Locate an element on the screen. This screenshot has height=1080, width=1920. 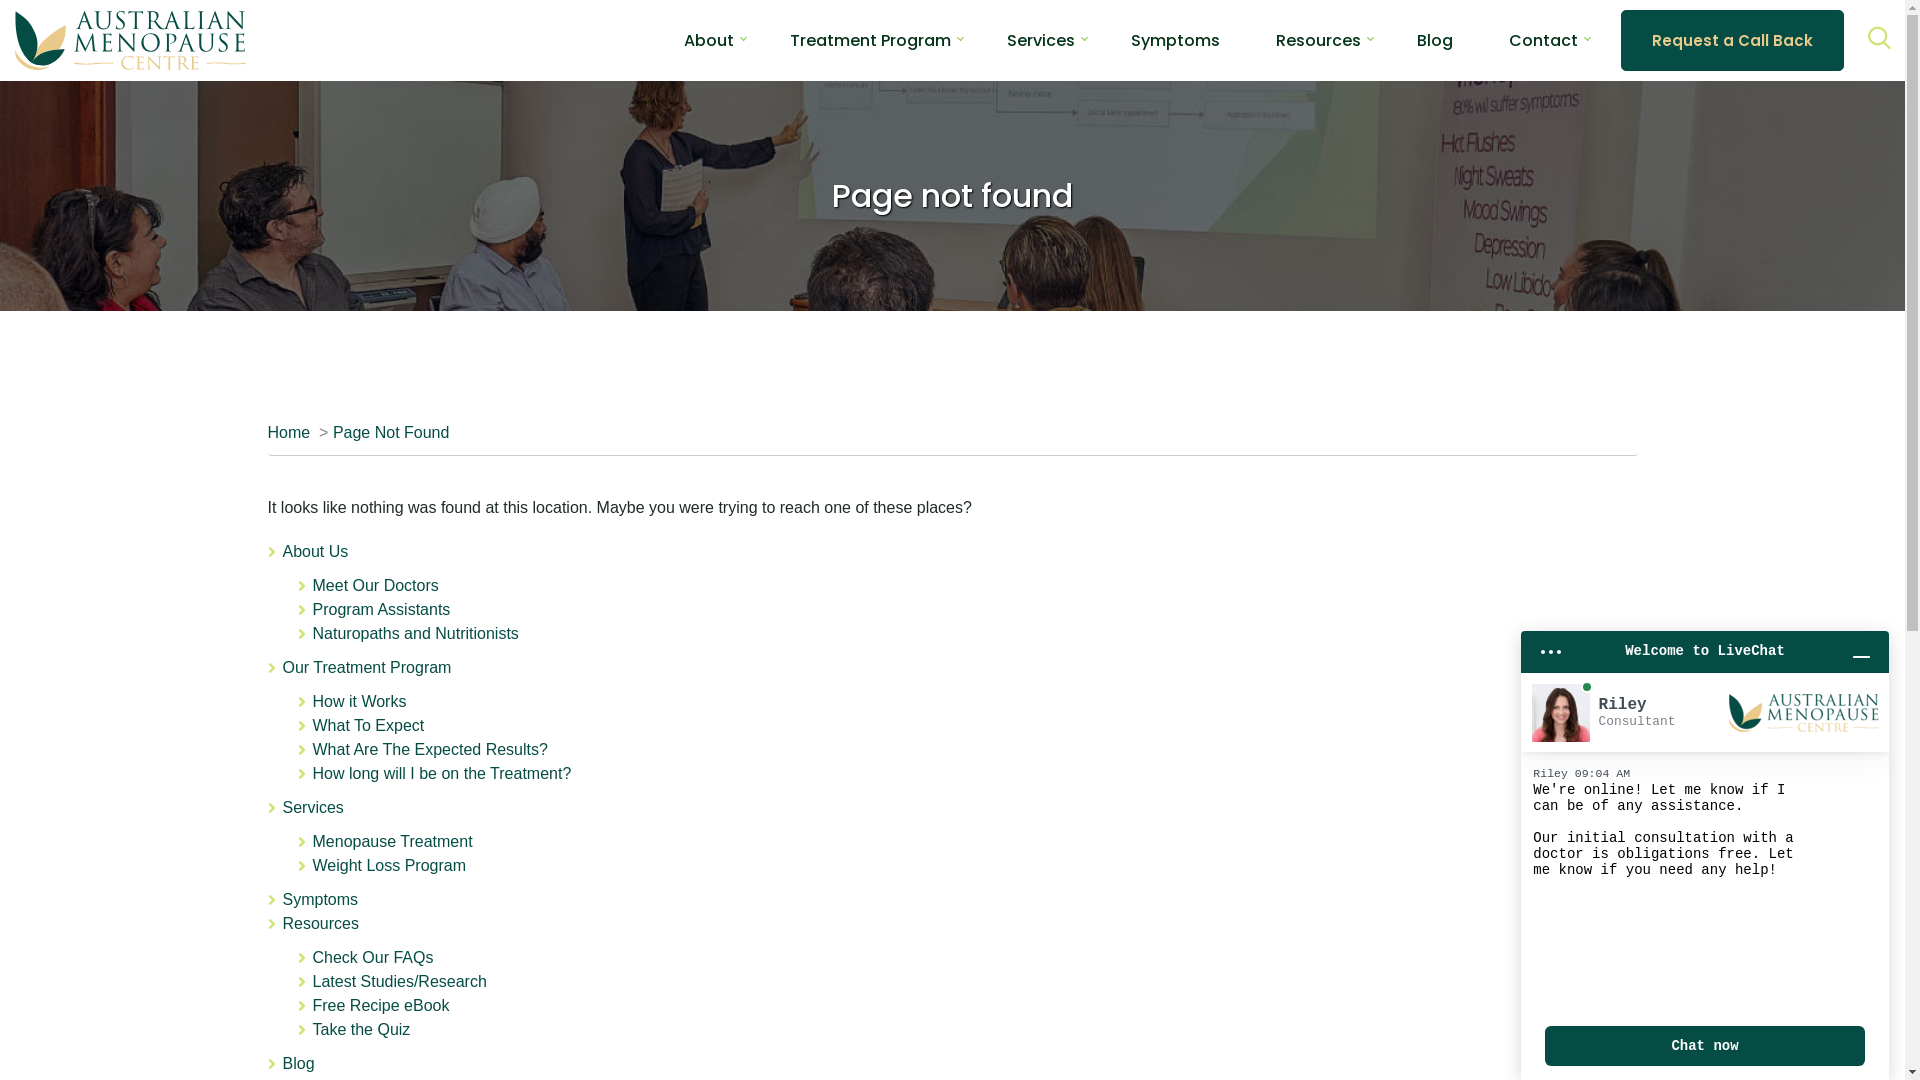
Free Recipe eBook is located at coordinates (380, 1006).